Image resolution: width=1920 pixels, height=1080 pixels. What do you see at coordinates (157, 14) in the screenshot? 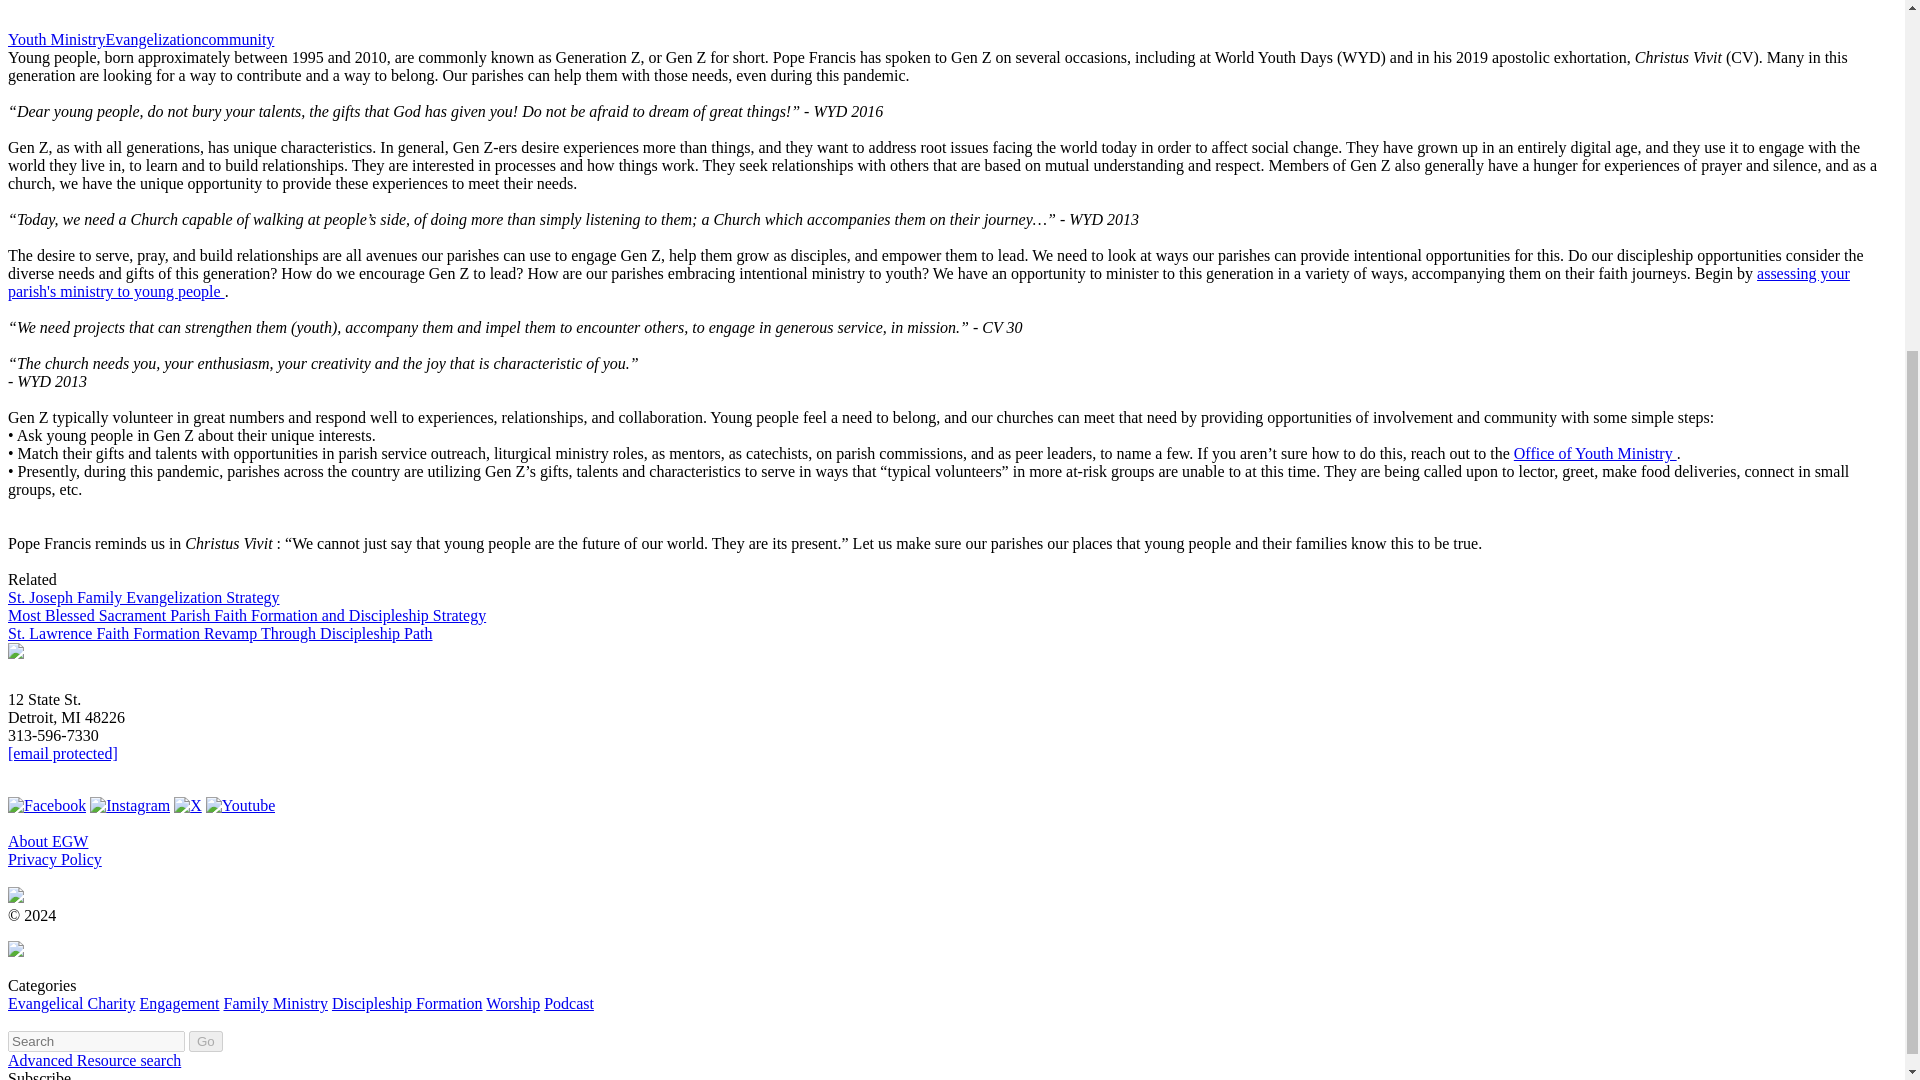
I see `Youth Ministry` at bounding box center [157, 14].